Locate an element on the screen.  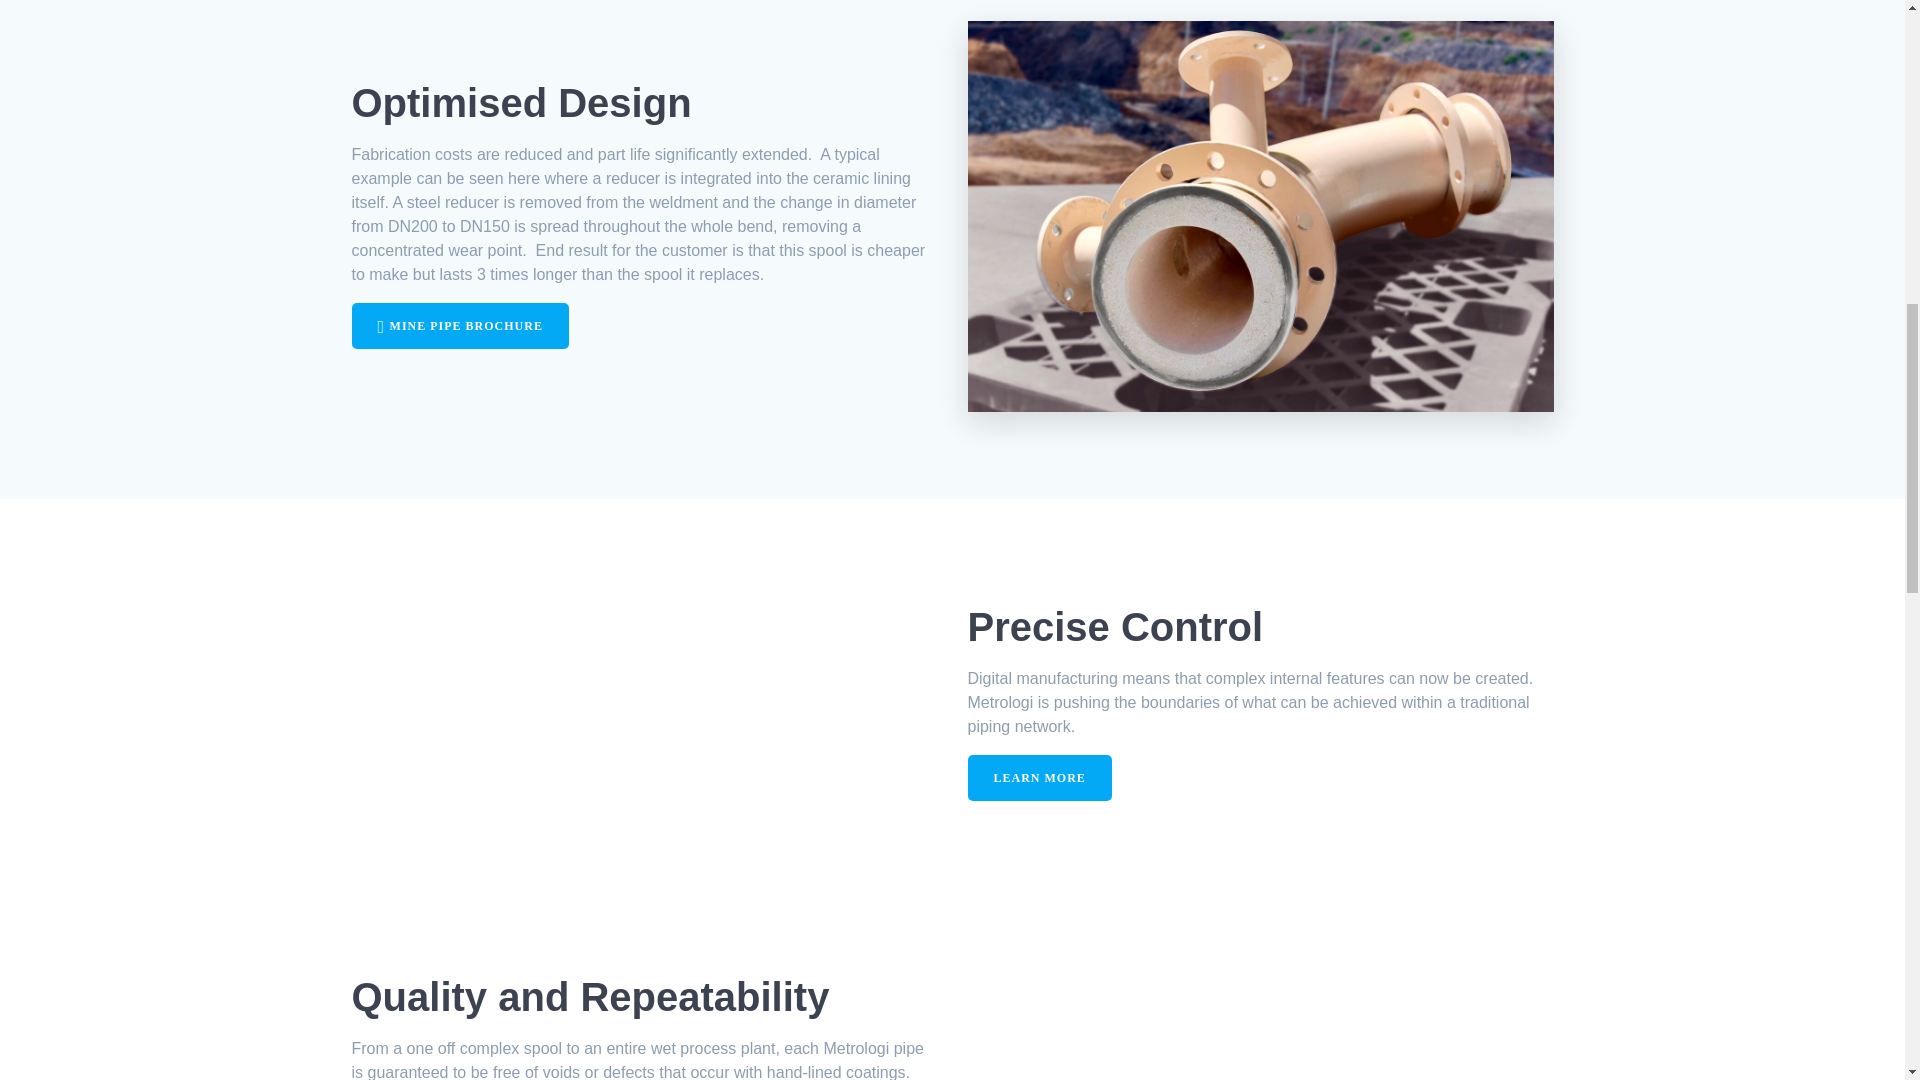
LEARN MORE is located at coordinates (1039, 778).